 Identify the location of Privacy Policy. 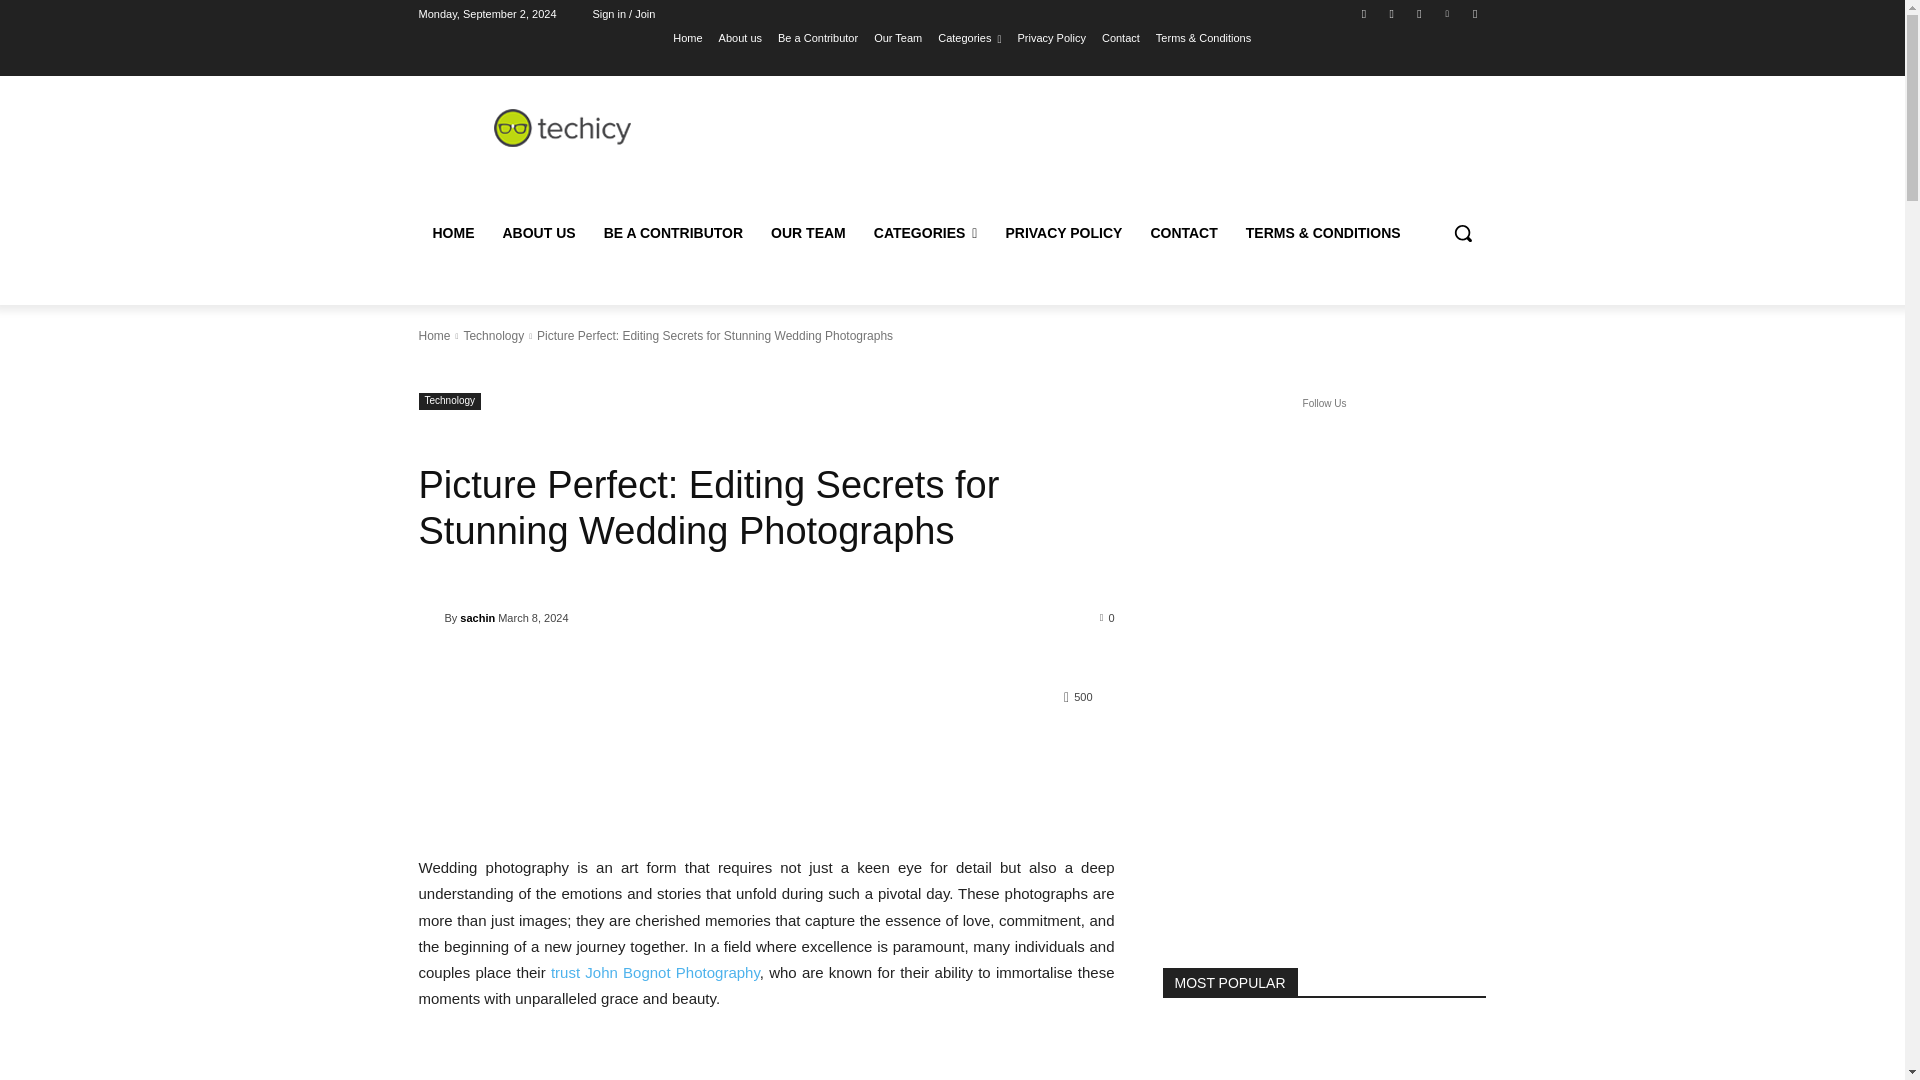
(1050, 37).